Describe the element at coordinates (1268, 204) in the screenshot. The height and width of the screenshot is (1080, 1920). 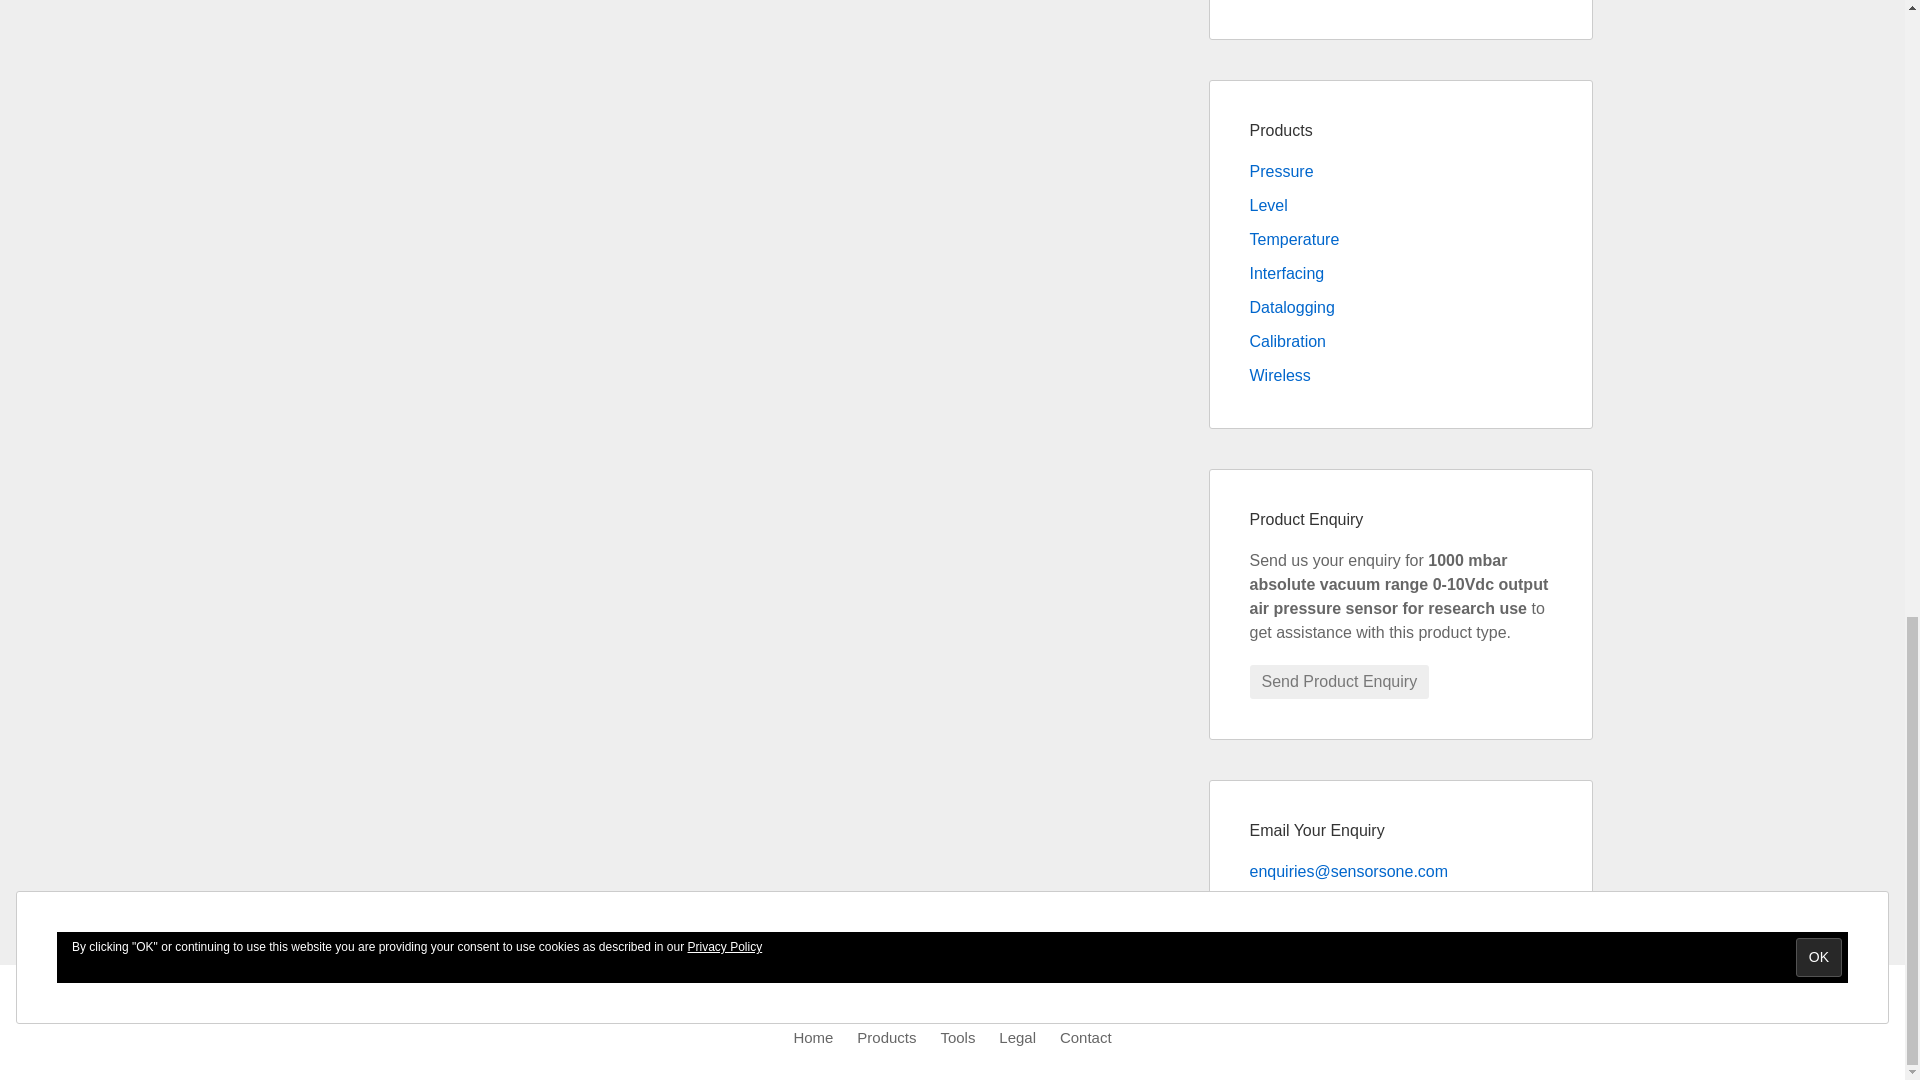
I see `Level` at that location.